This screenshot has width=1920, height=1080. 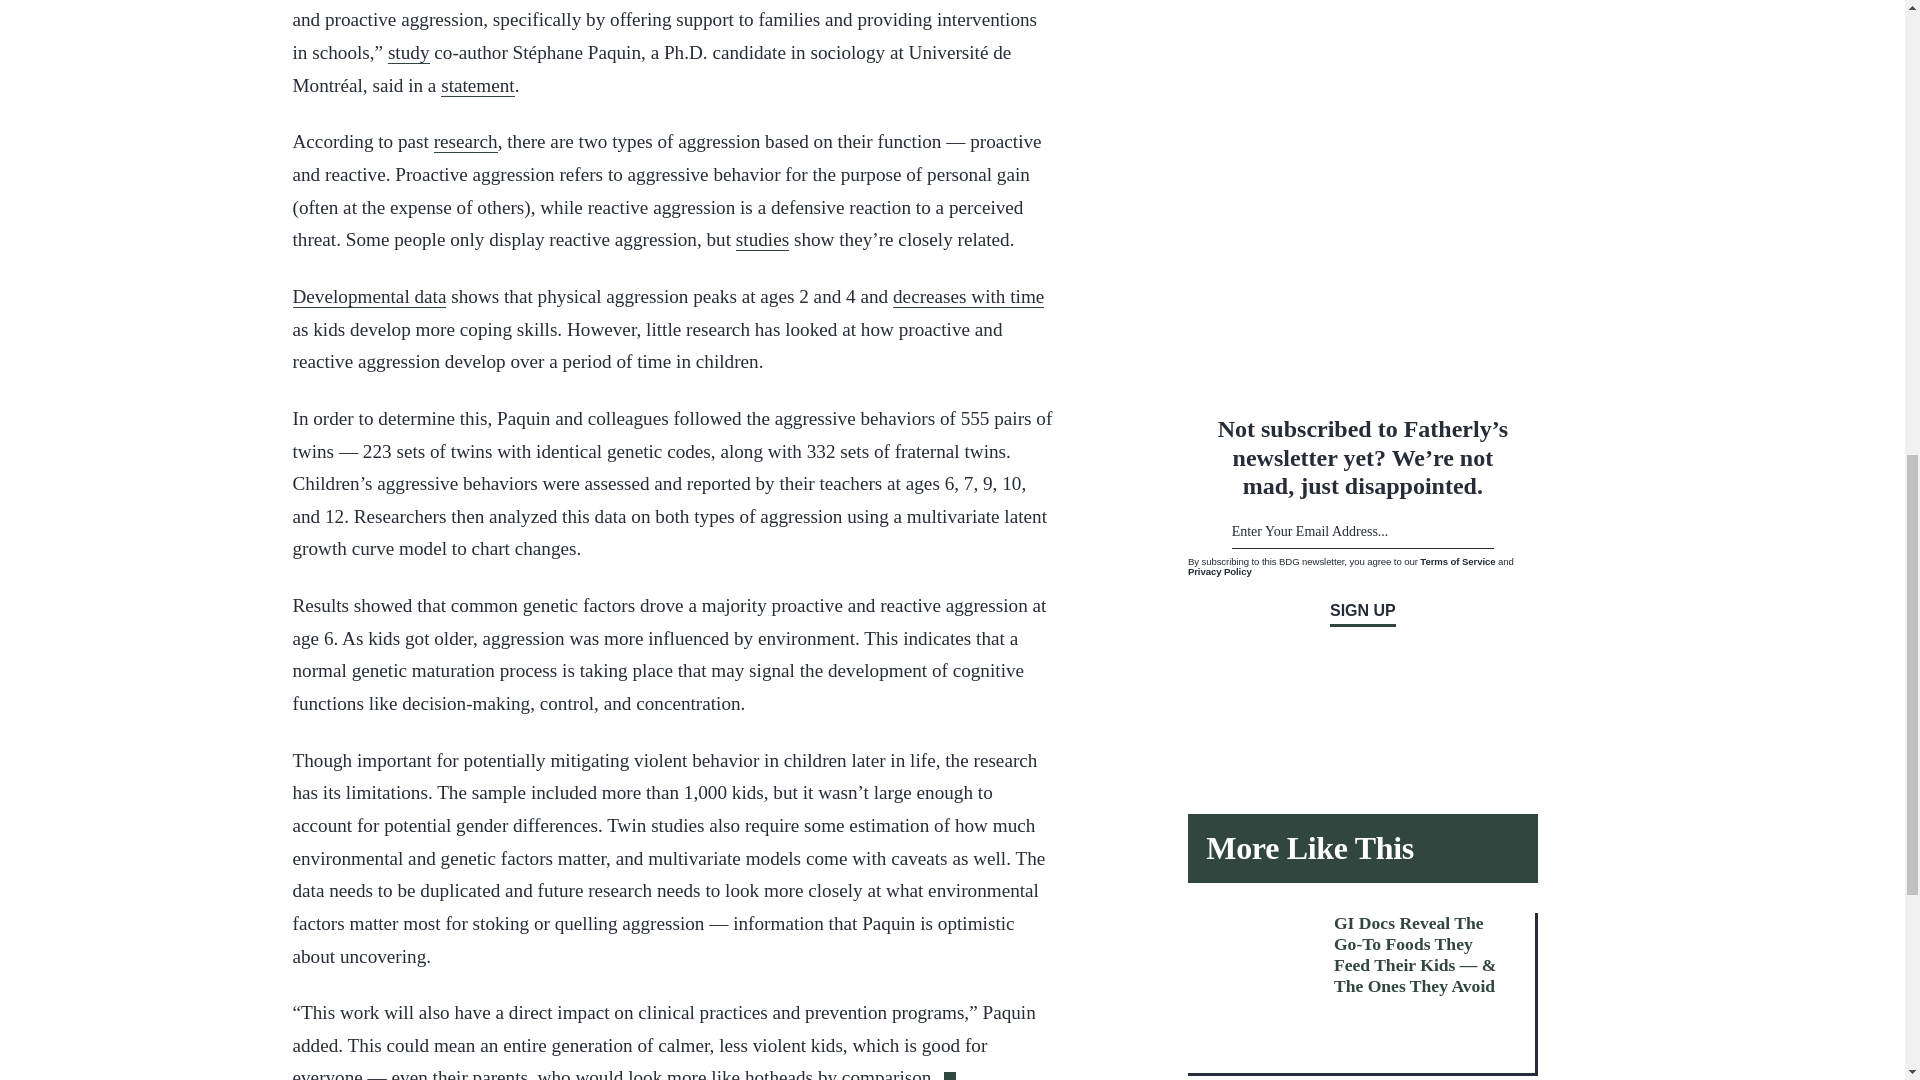 What do you see at coordinates (465, 142) in the screenshot?
I see `research` at bounding box center [465, 142].